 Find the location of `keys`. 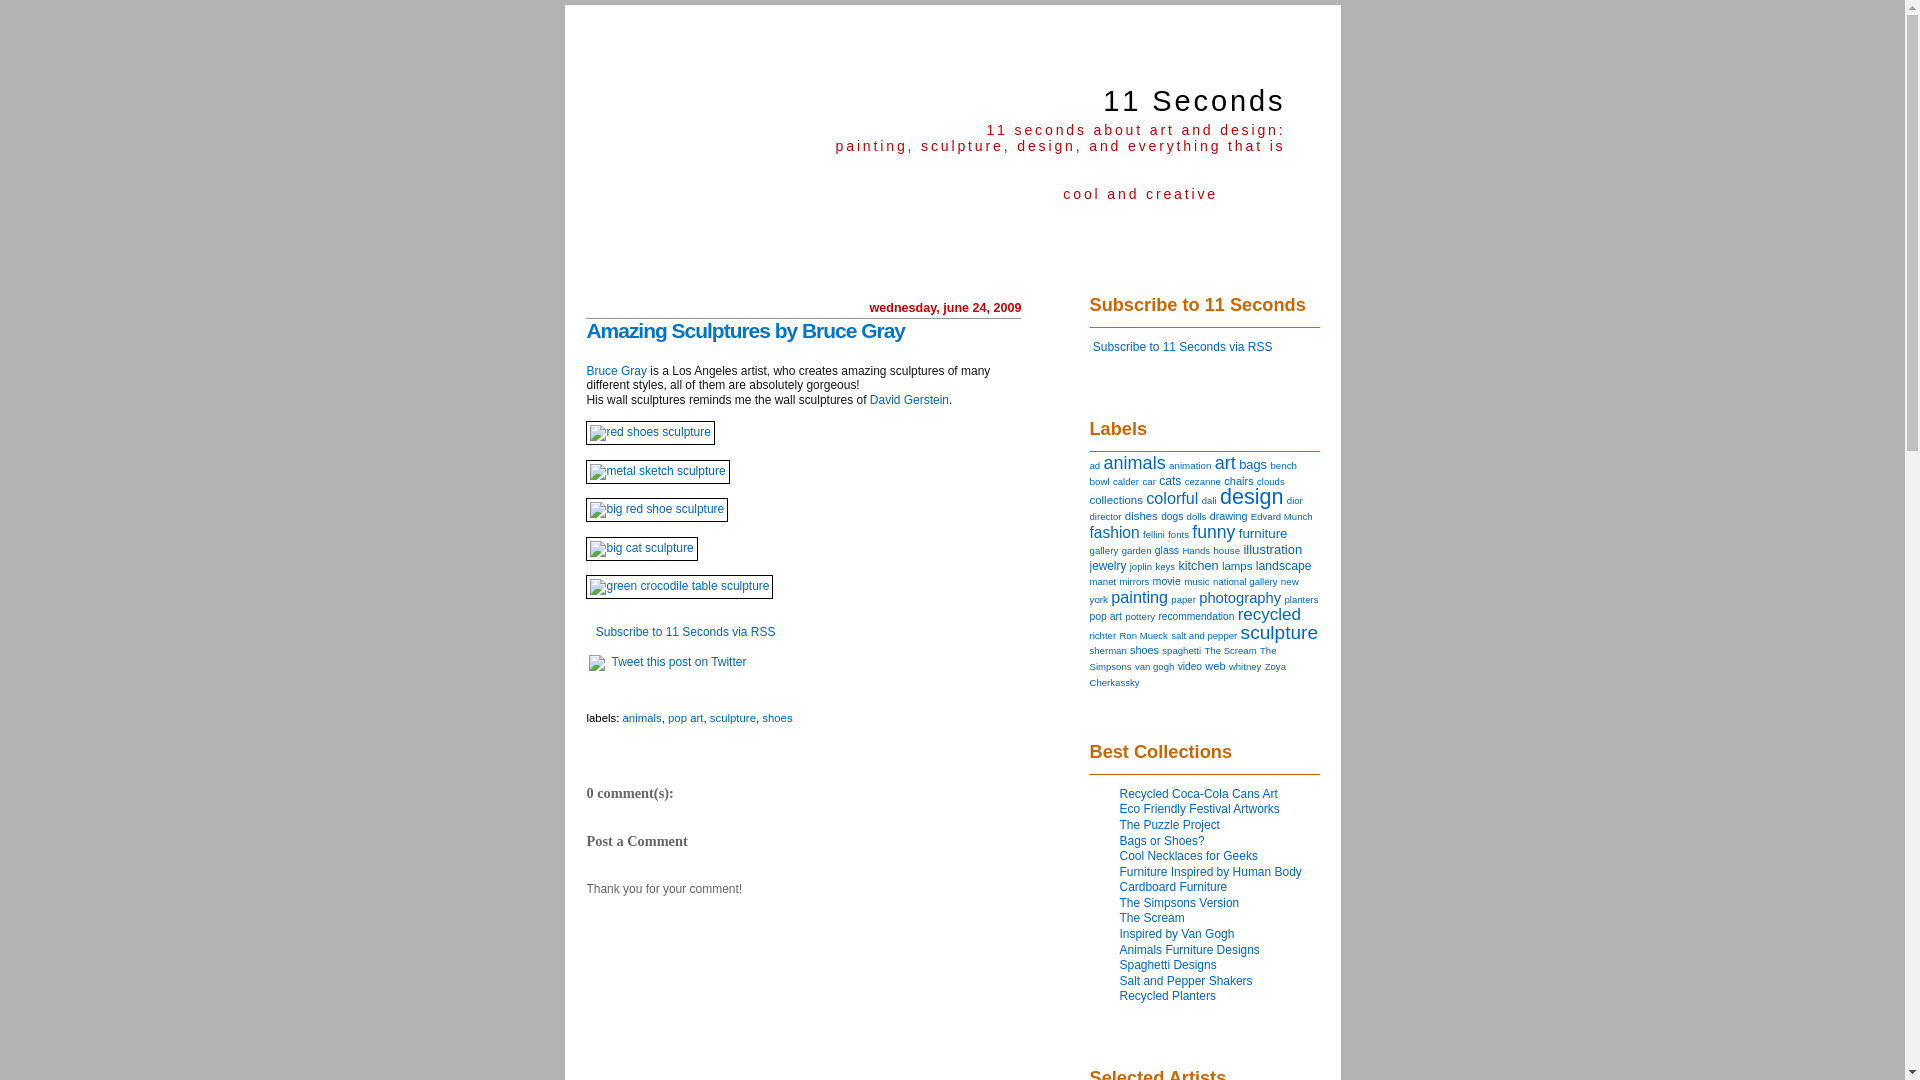

keys is located at coordinates (1165, 566).